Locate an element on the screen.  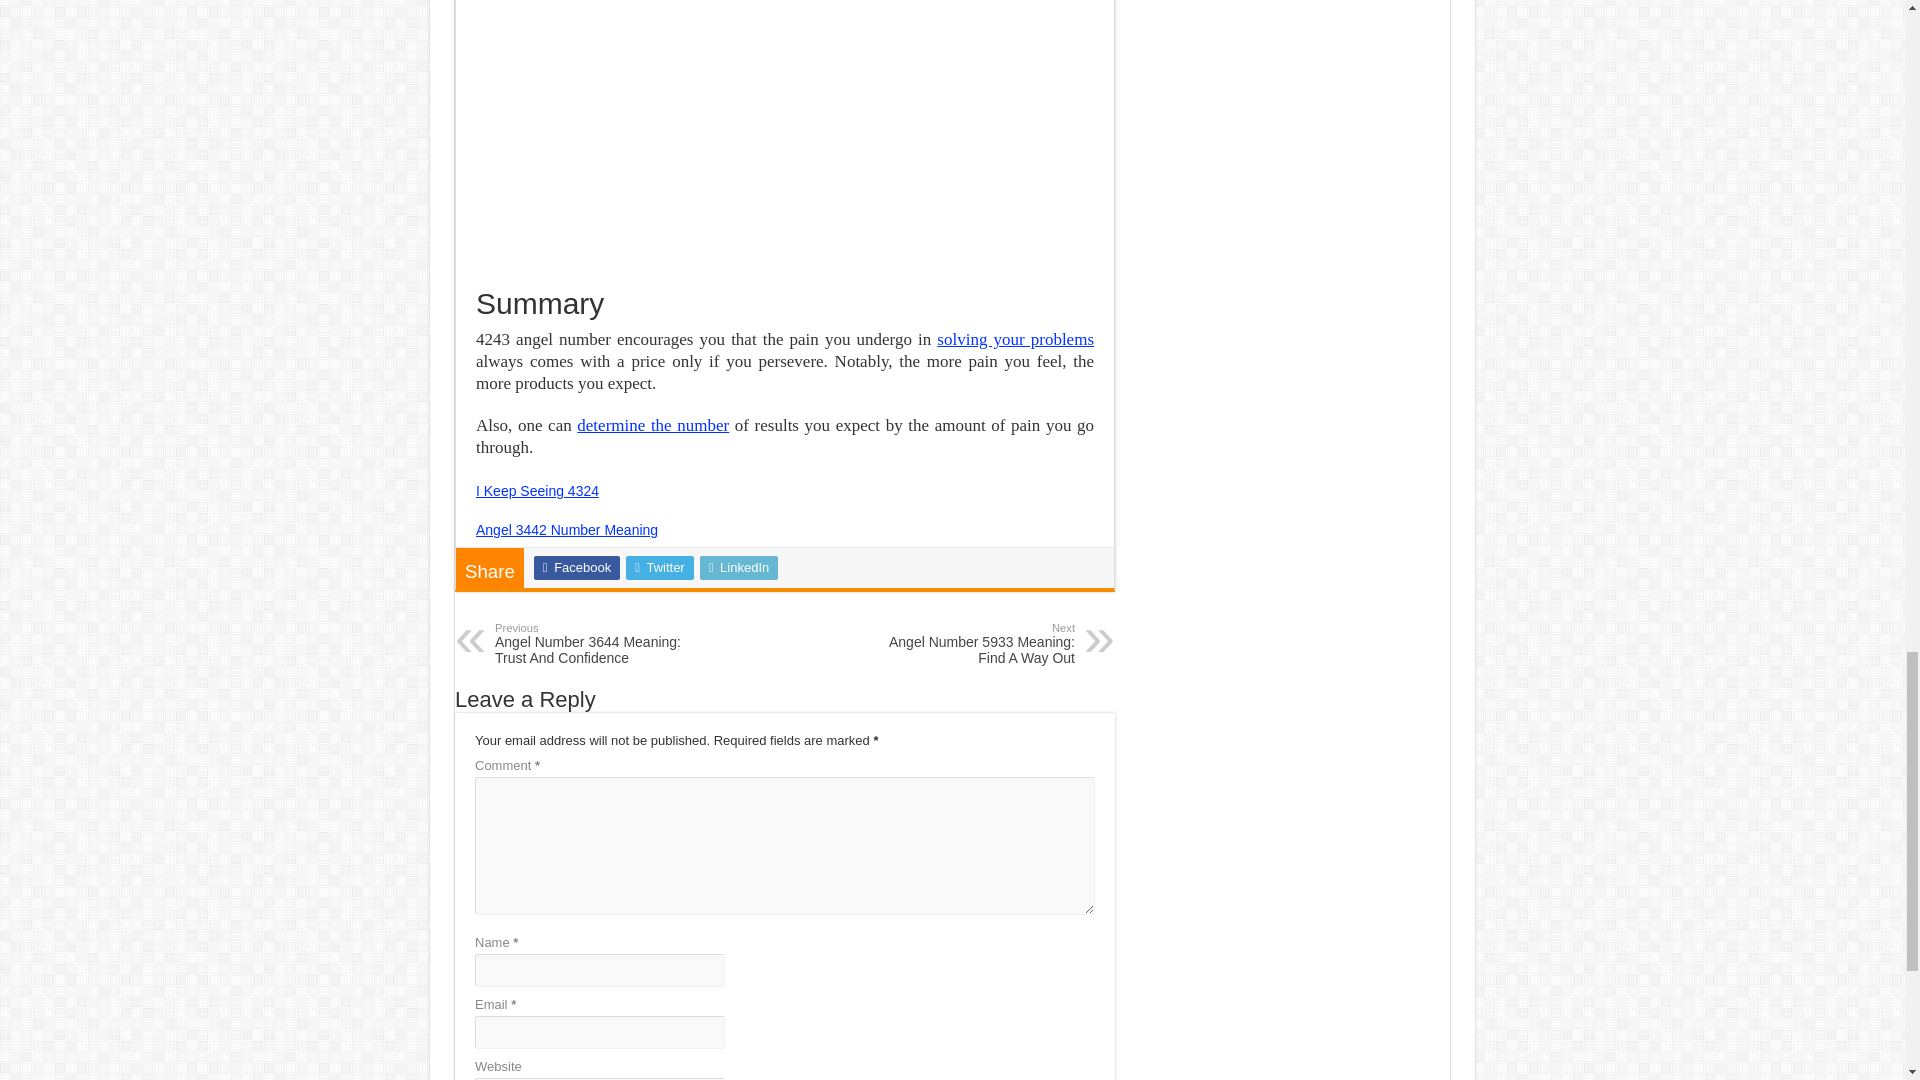
Angel 3442 Number Meaning is located at coordinates (567, 529).